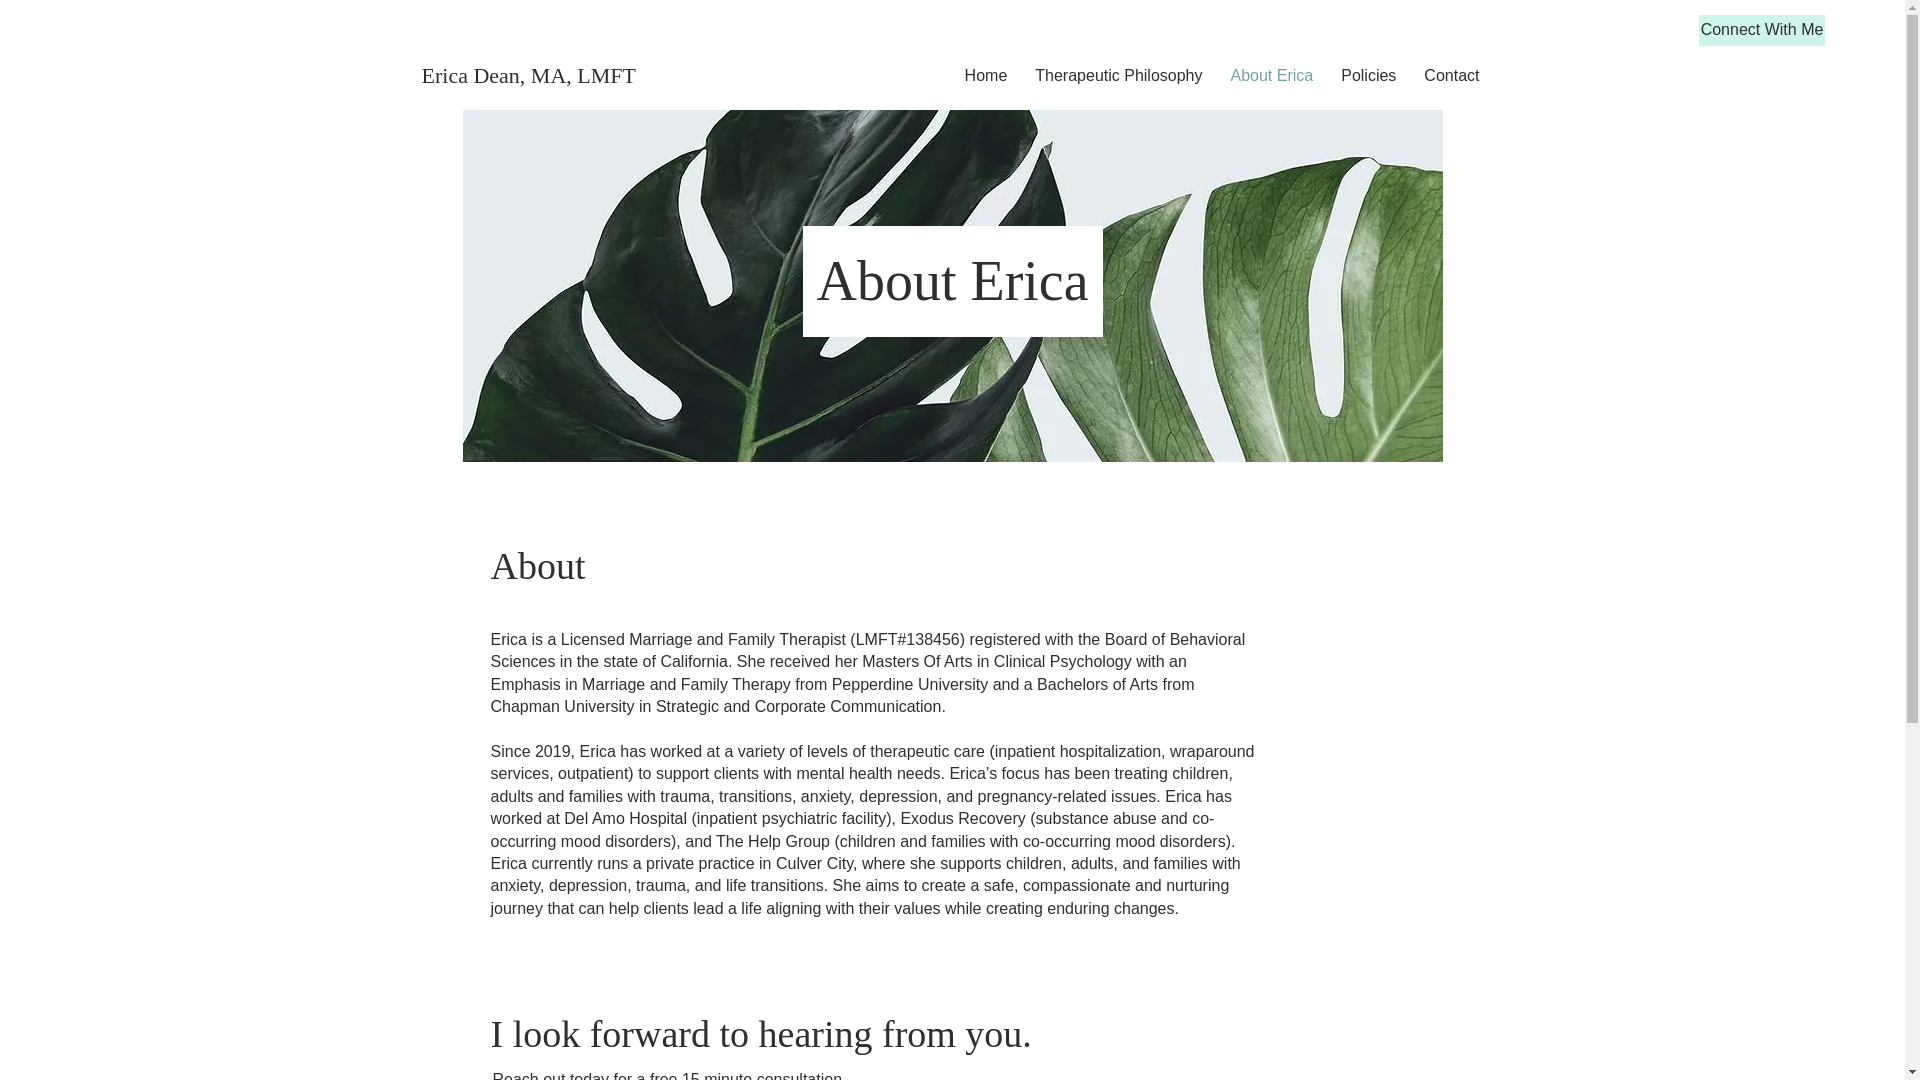  What do you see at coordinates (1451, 76) in the screenshot?
I see `Contact` at bounding box center [1451, 76].